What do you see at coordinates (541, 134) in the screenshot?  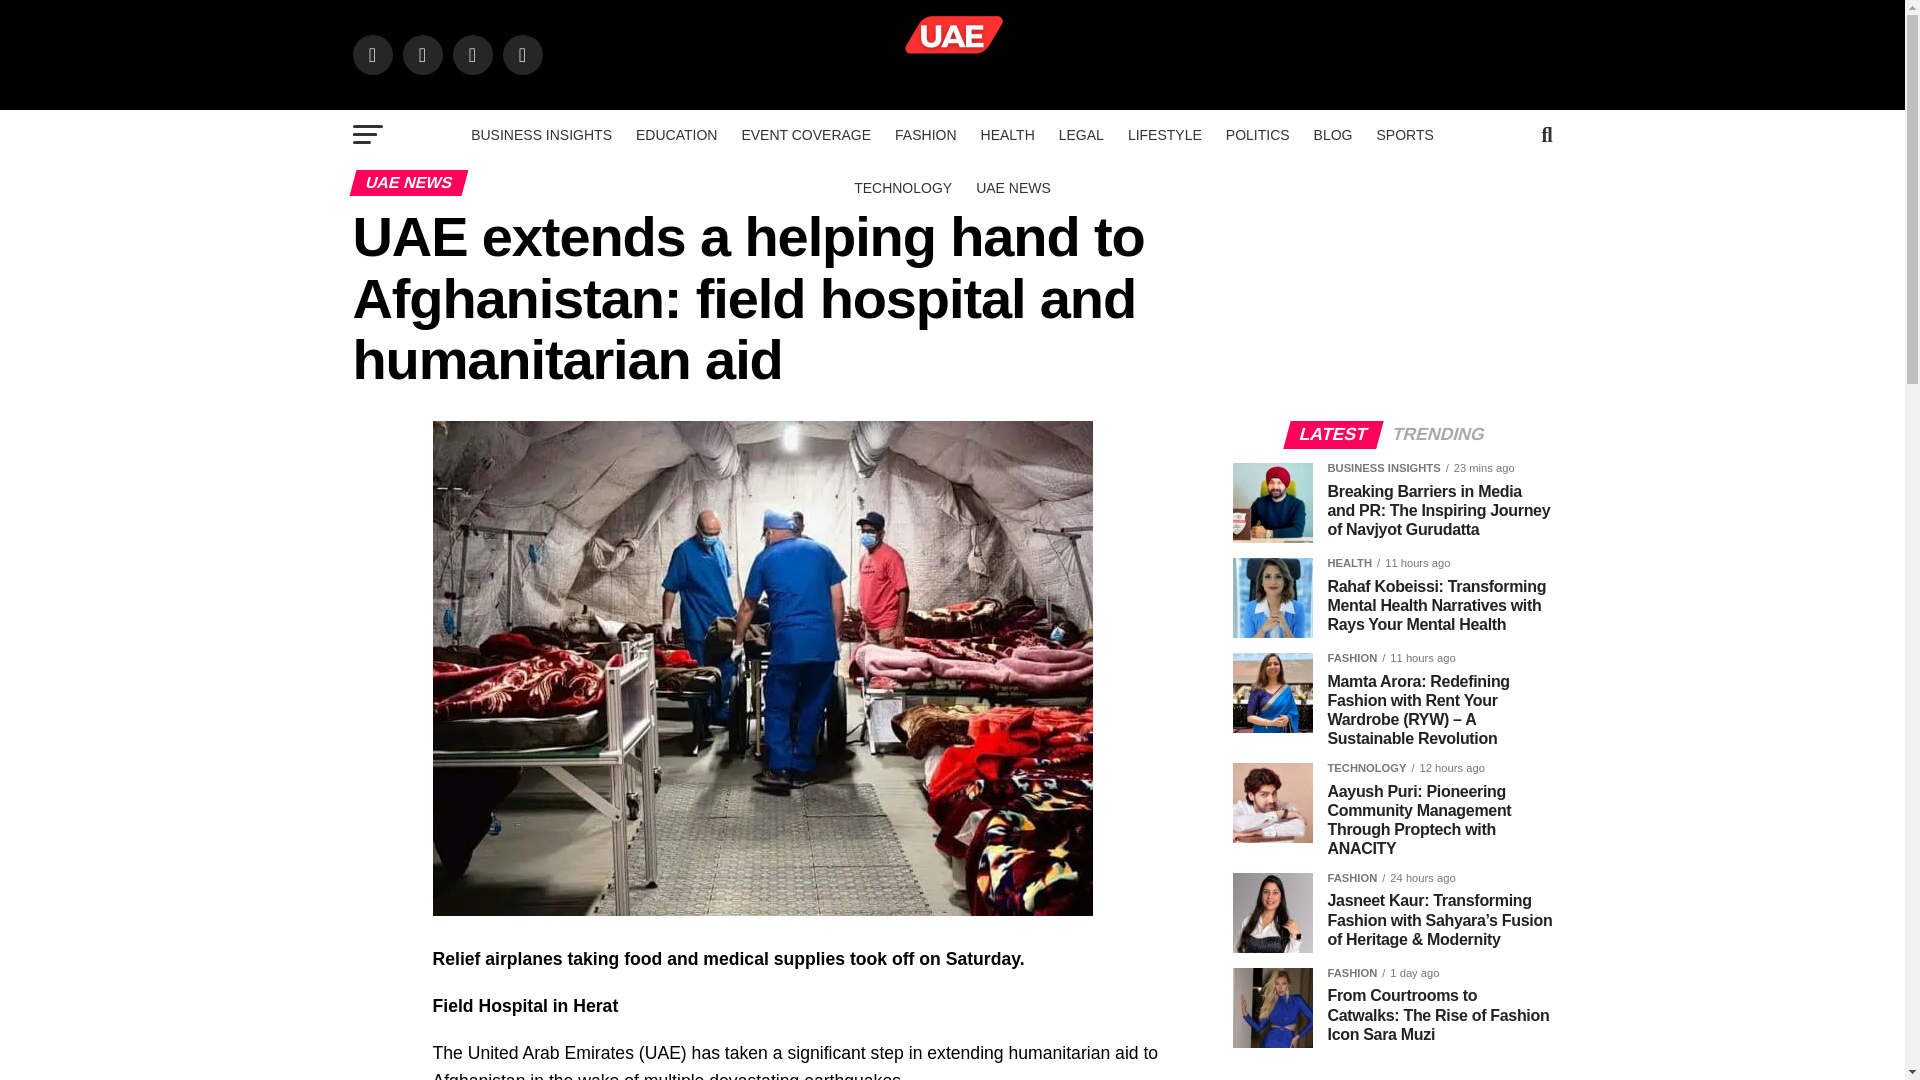 I see `BUSINESS INSIGHTS` at bounding box center [541, 134].